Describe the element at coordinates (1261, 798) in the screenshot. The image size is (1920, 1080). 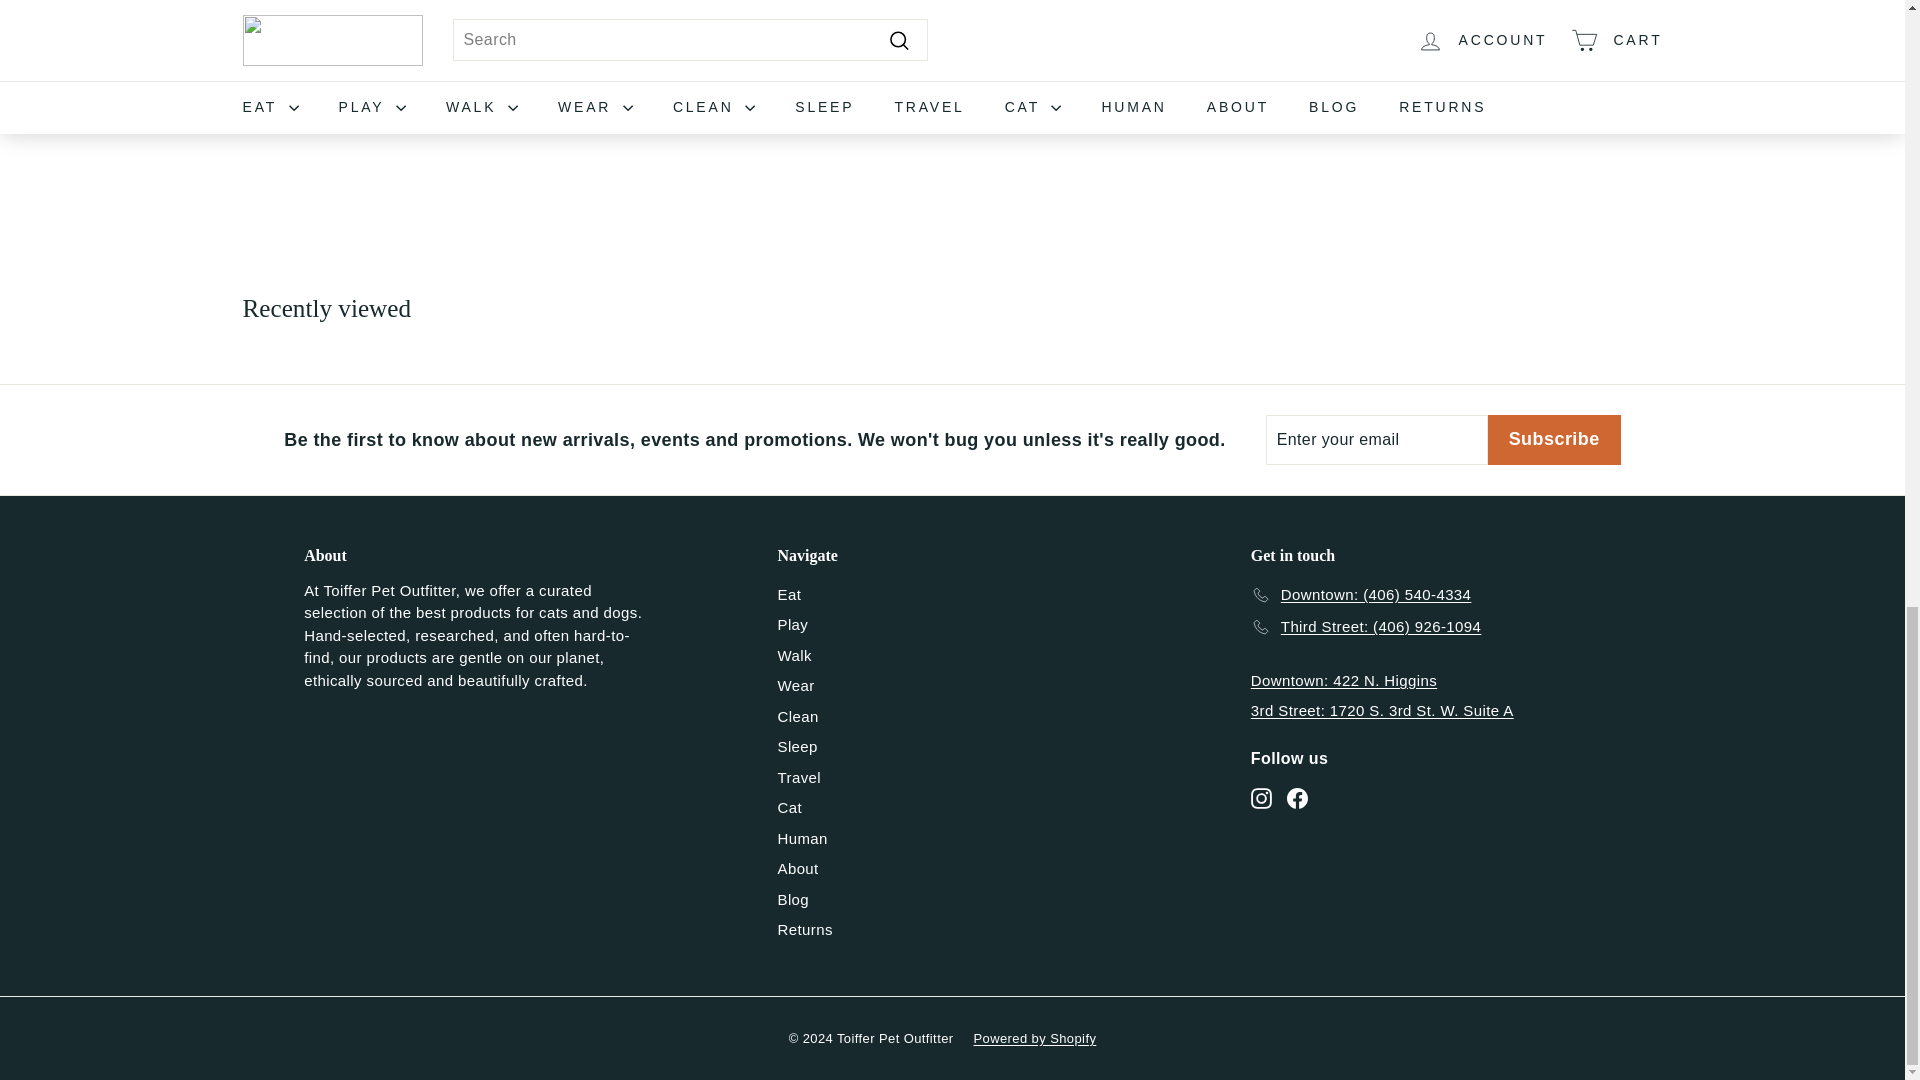
I see `instagram` at that location.